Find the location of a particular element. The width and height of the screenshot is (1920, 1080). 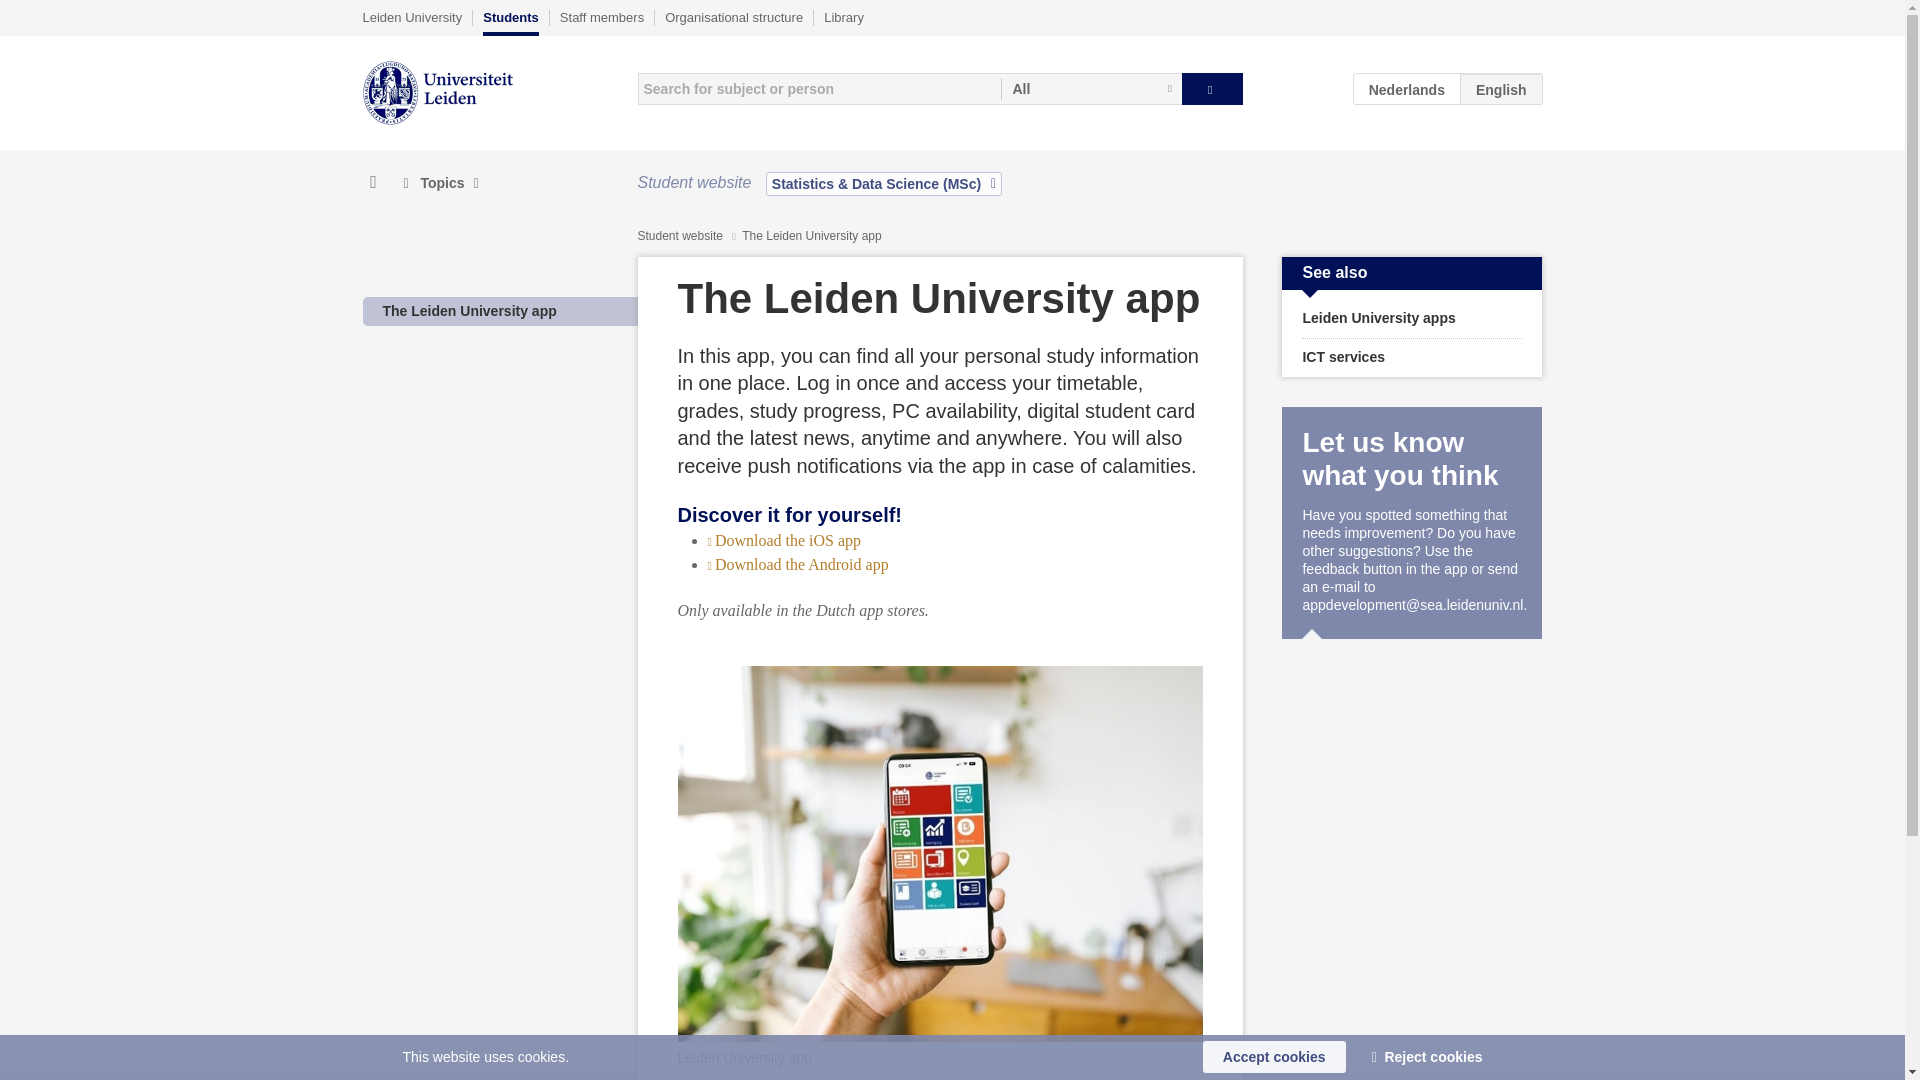

Topics is located at coordinates (440, 183).